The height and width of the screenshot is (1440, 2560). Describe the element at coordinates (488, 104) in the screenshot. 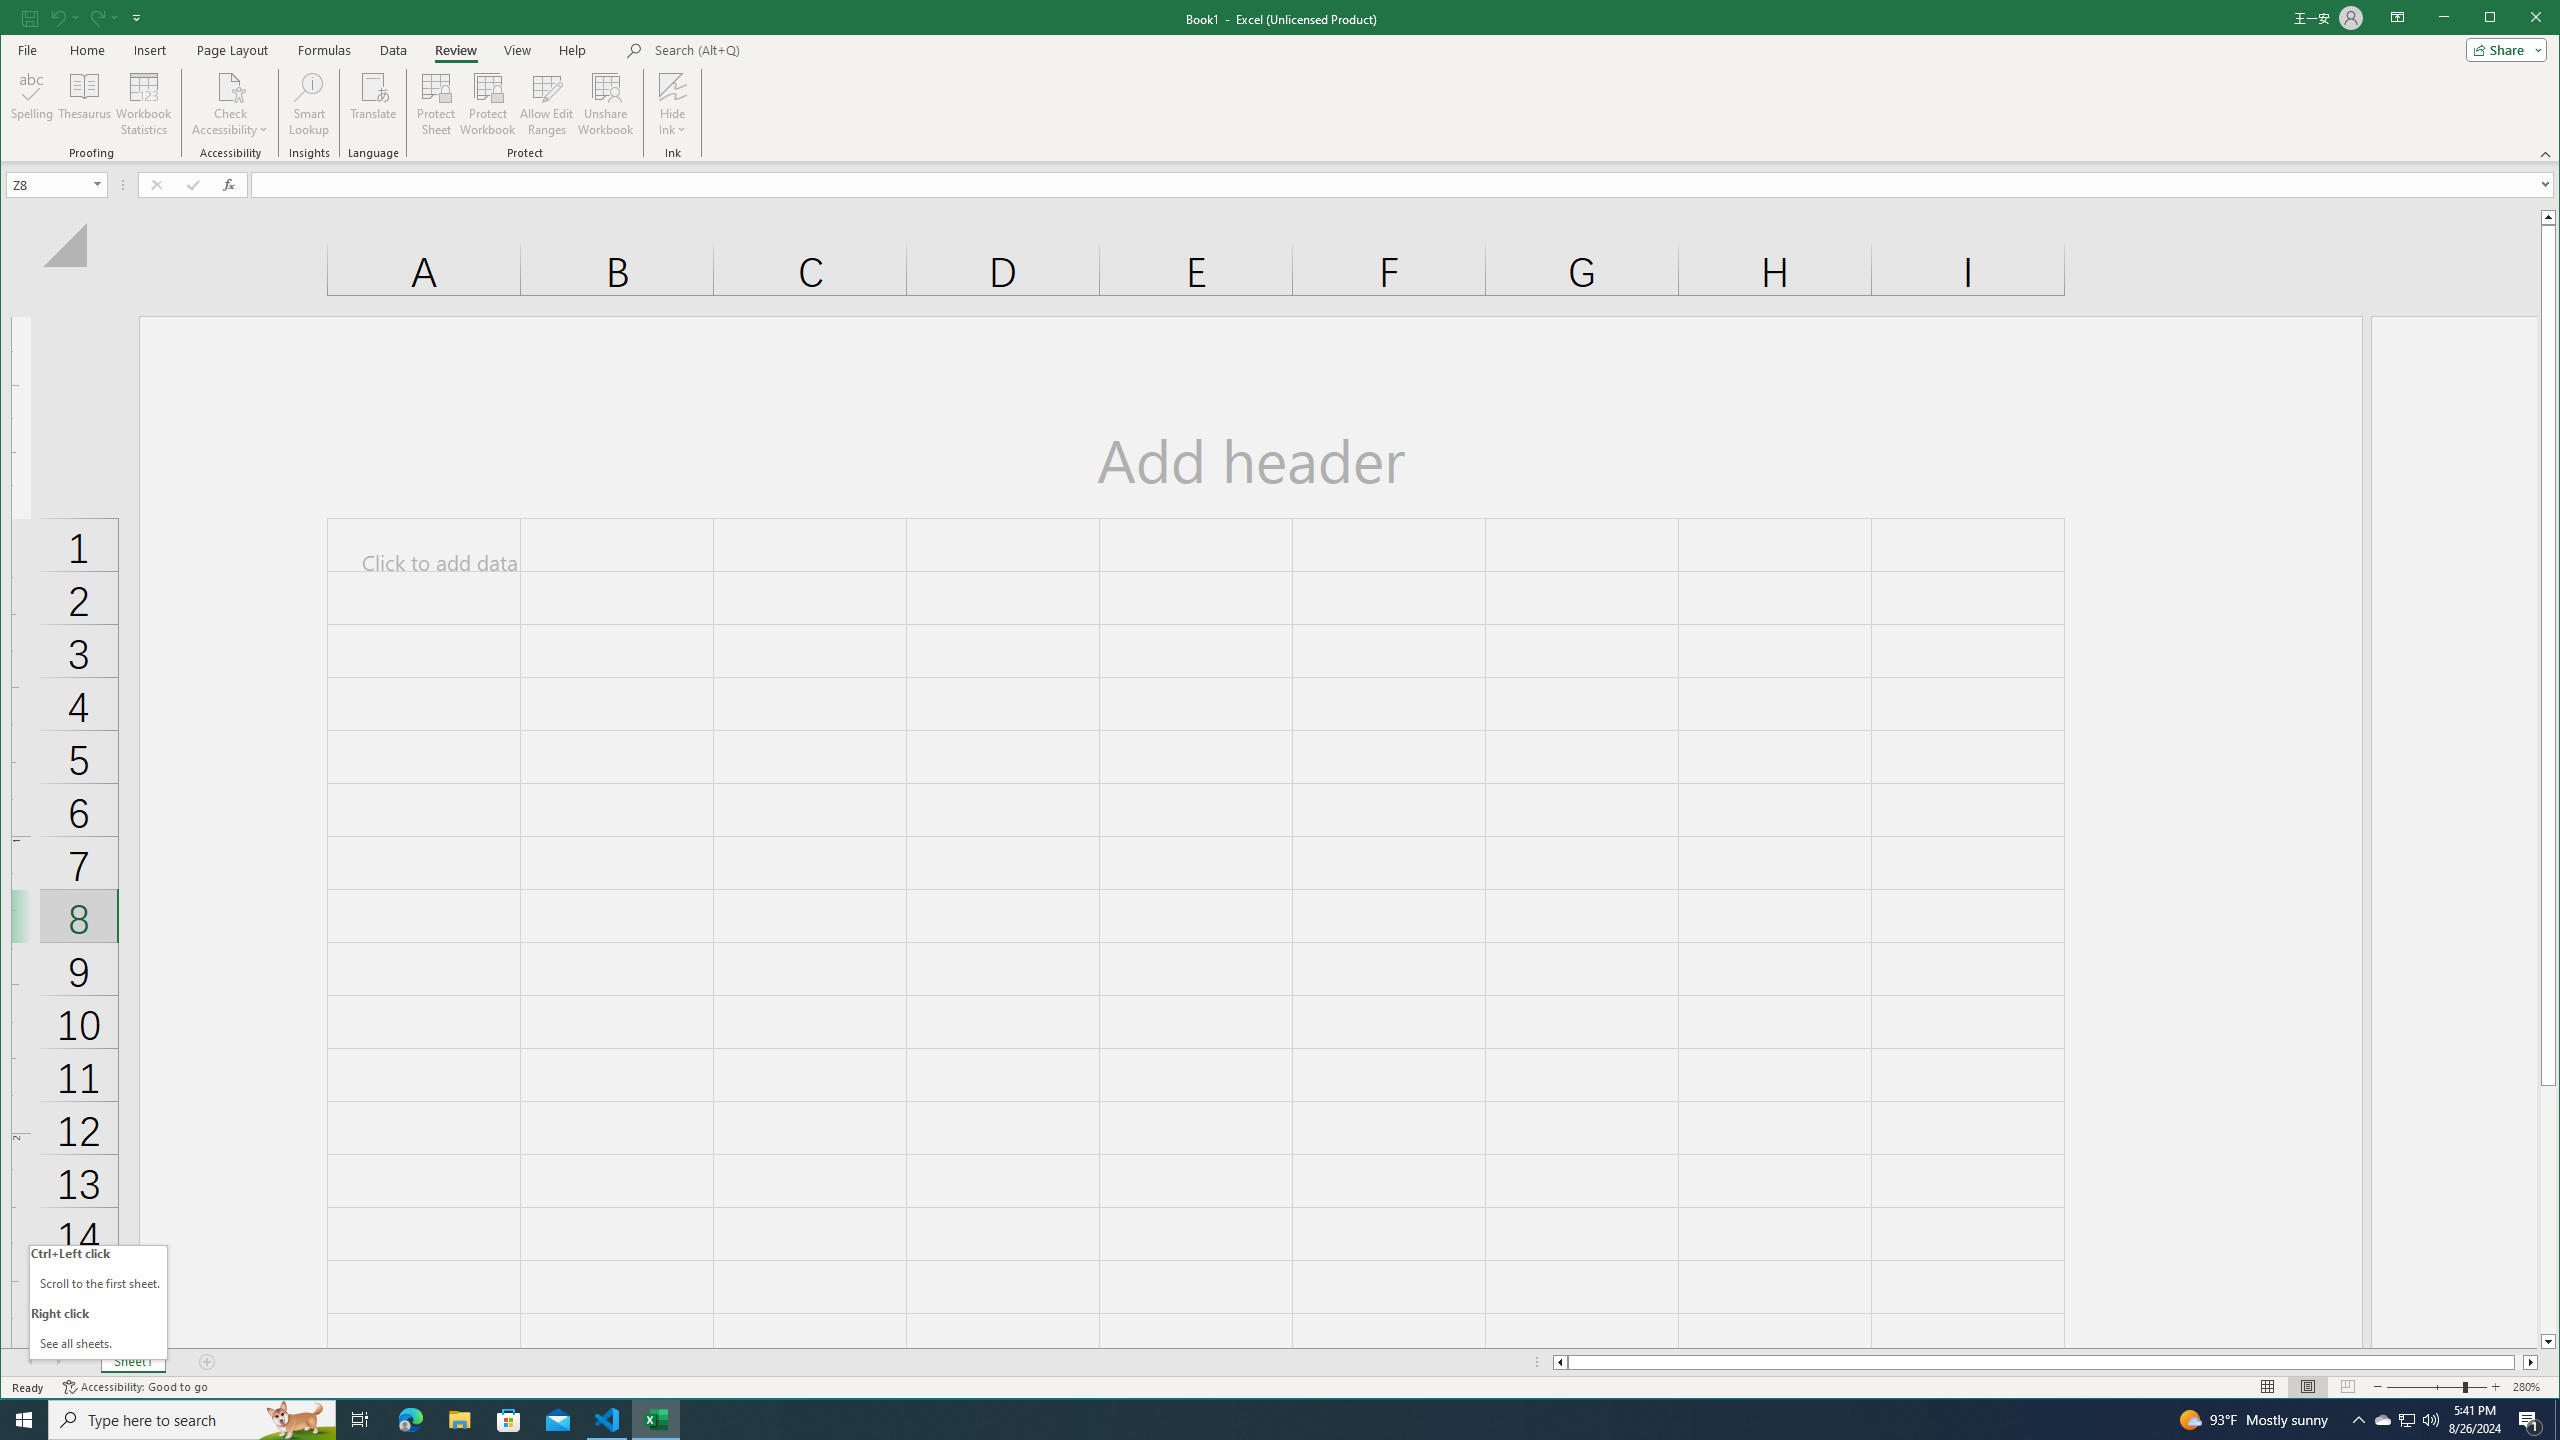

I see `Protect Workbook...` at that location.